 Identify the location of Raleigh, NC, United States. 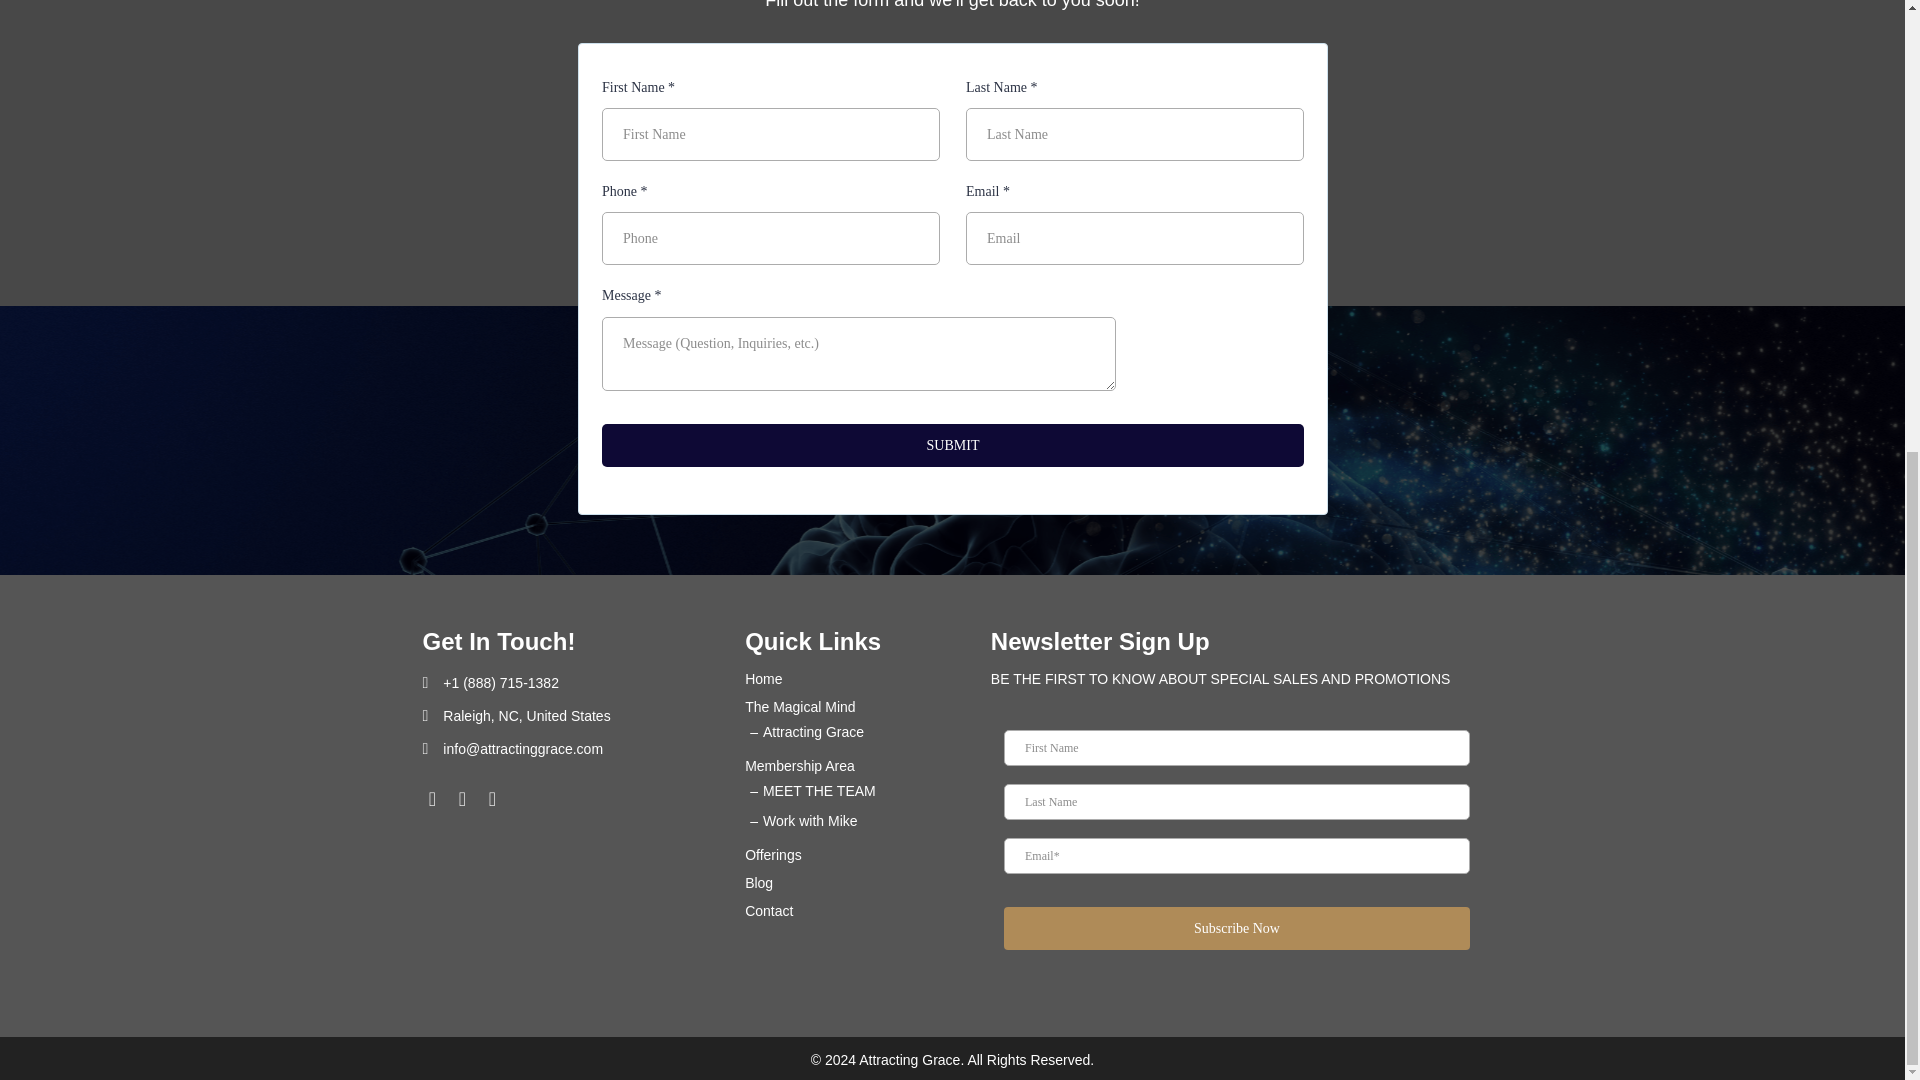
(526, 716).